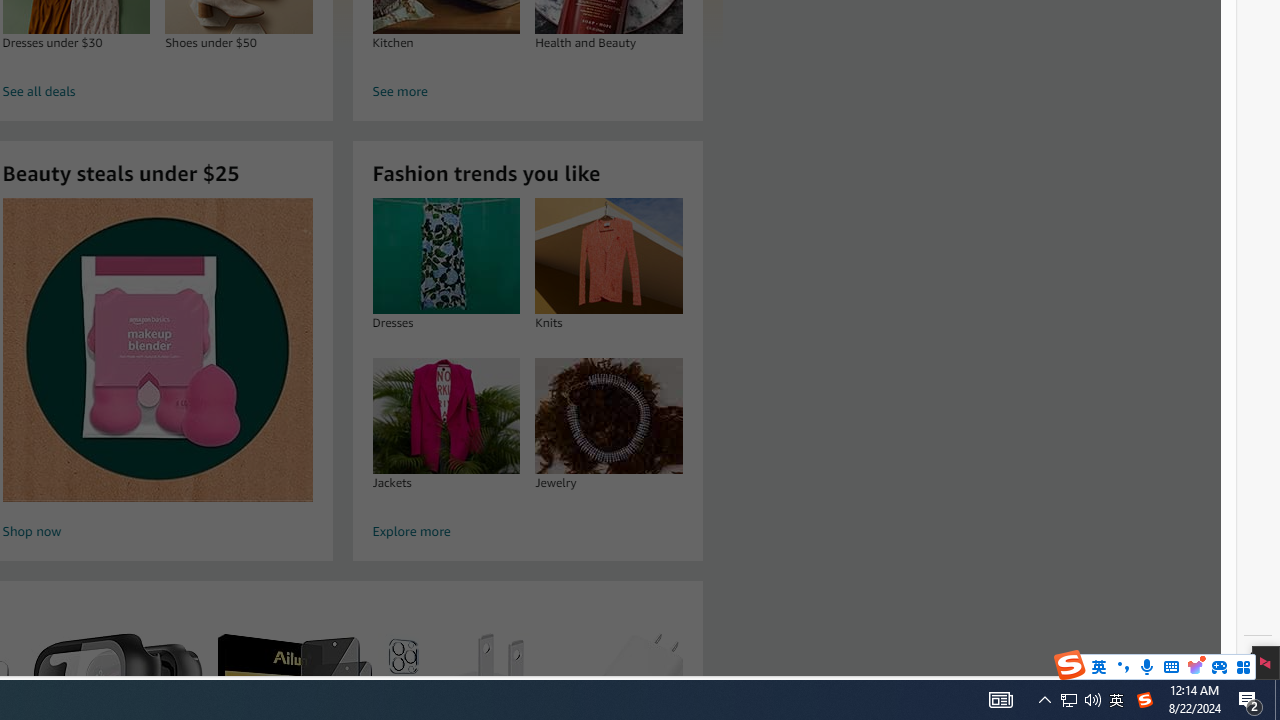 The image size is (1280, 720). I want to click on See more, so click(528, 92).